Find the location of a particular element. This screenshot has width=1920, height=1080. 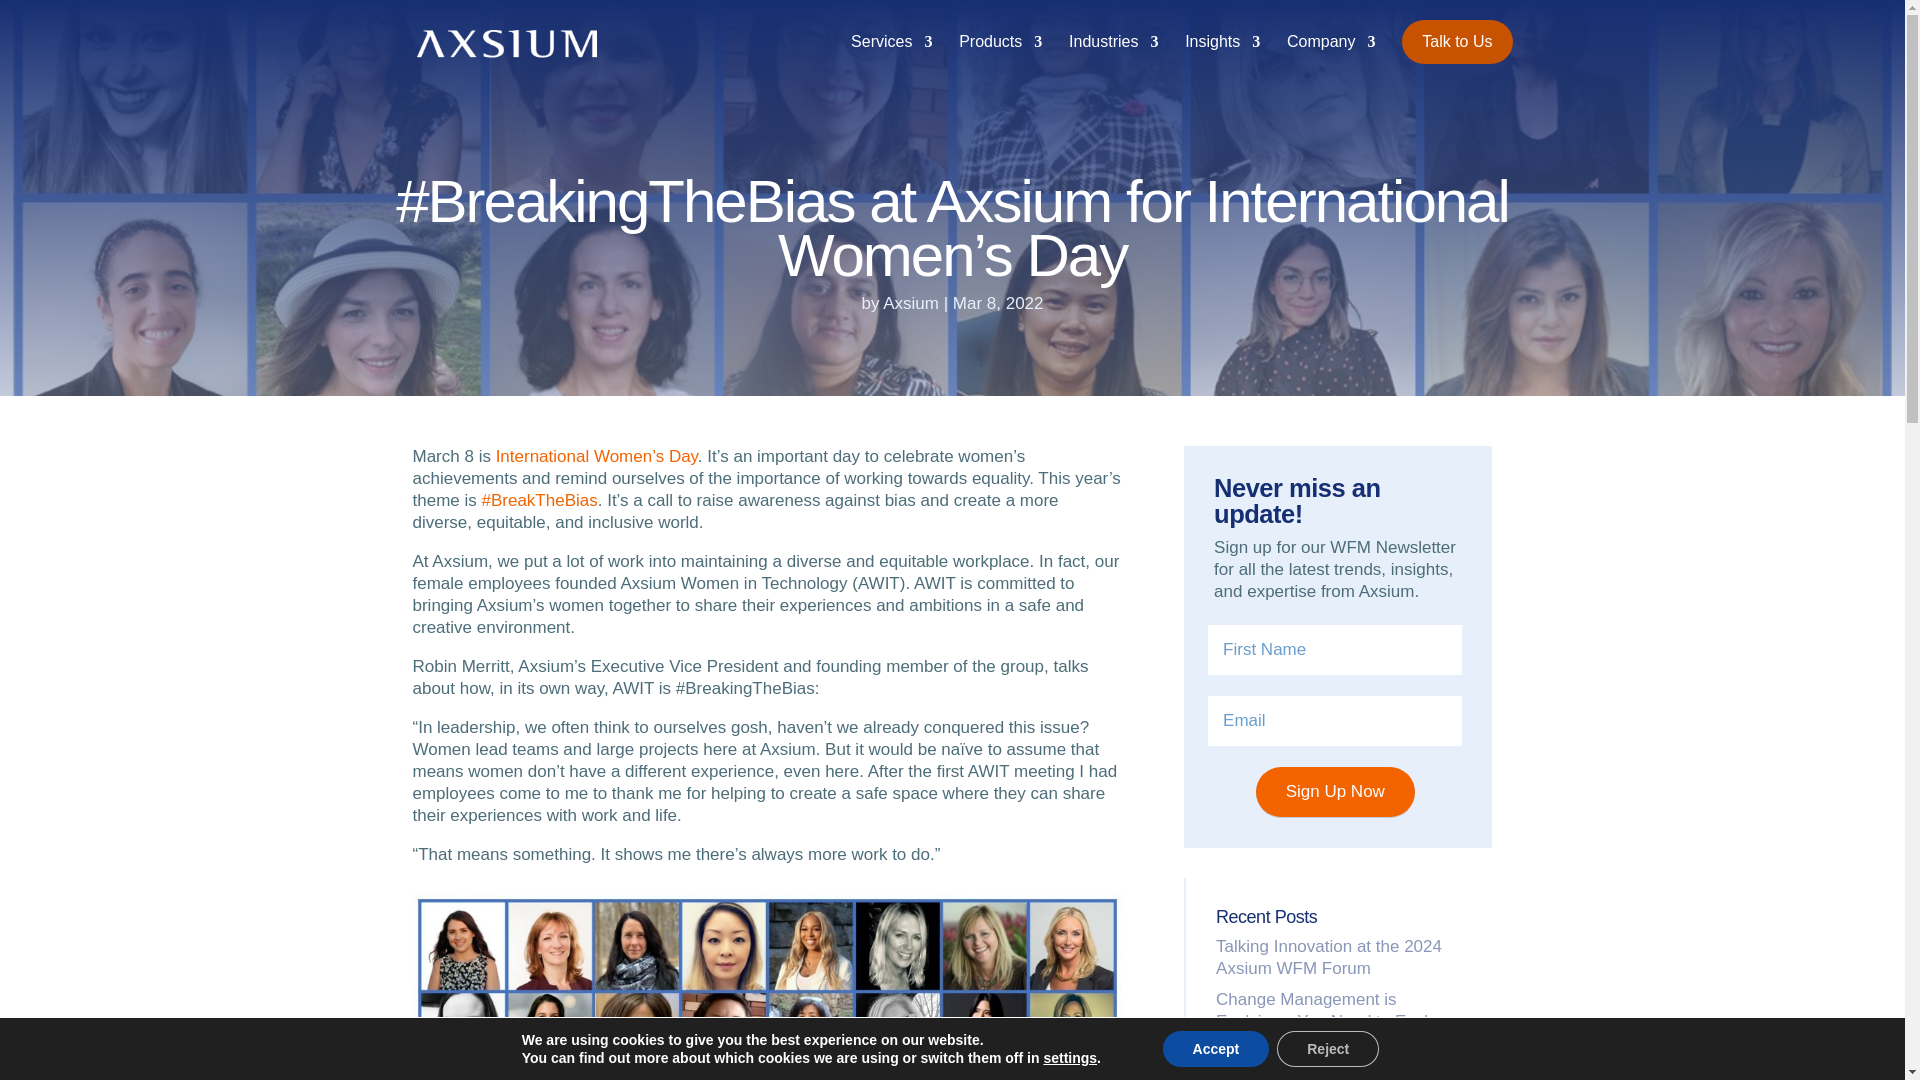

Sign Up Now is located at coordinates (1335, 791).